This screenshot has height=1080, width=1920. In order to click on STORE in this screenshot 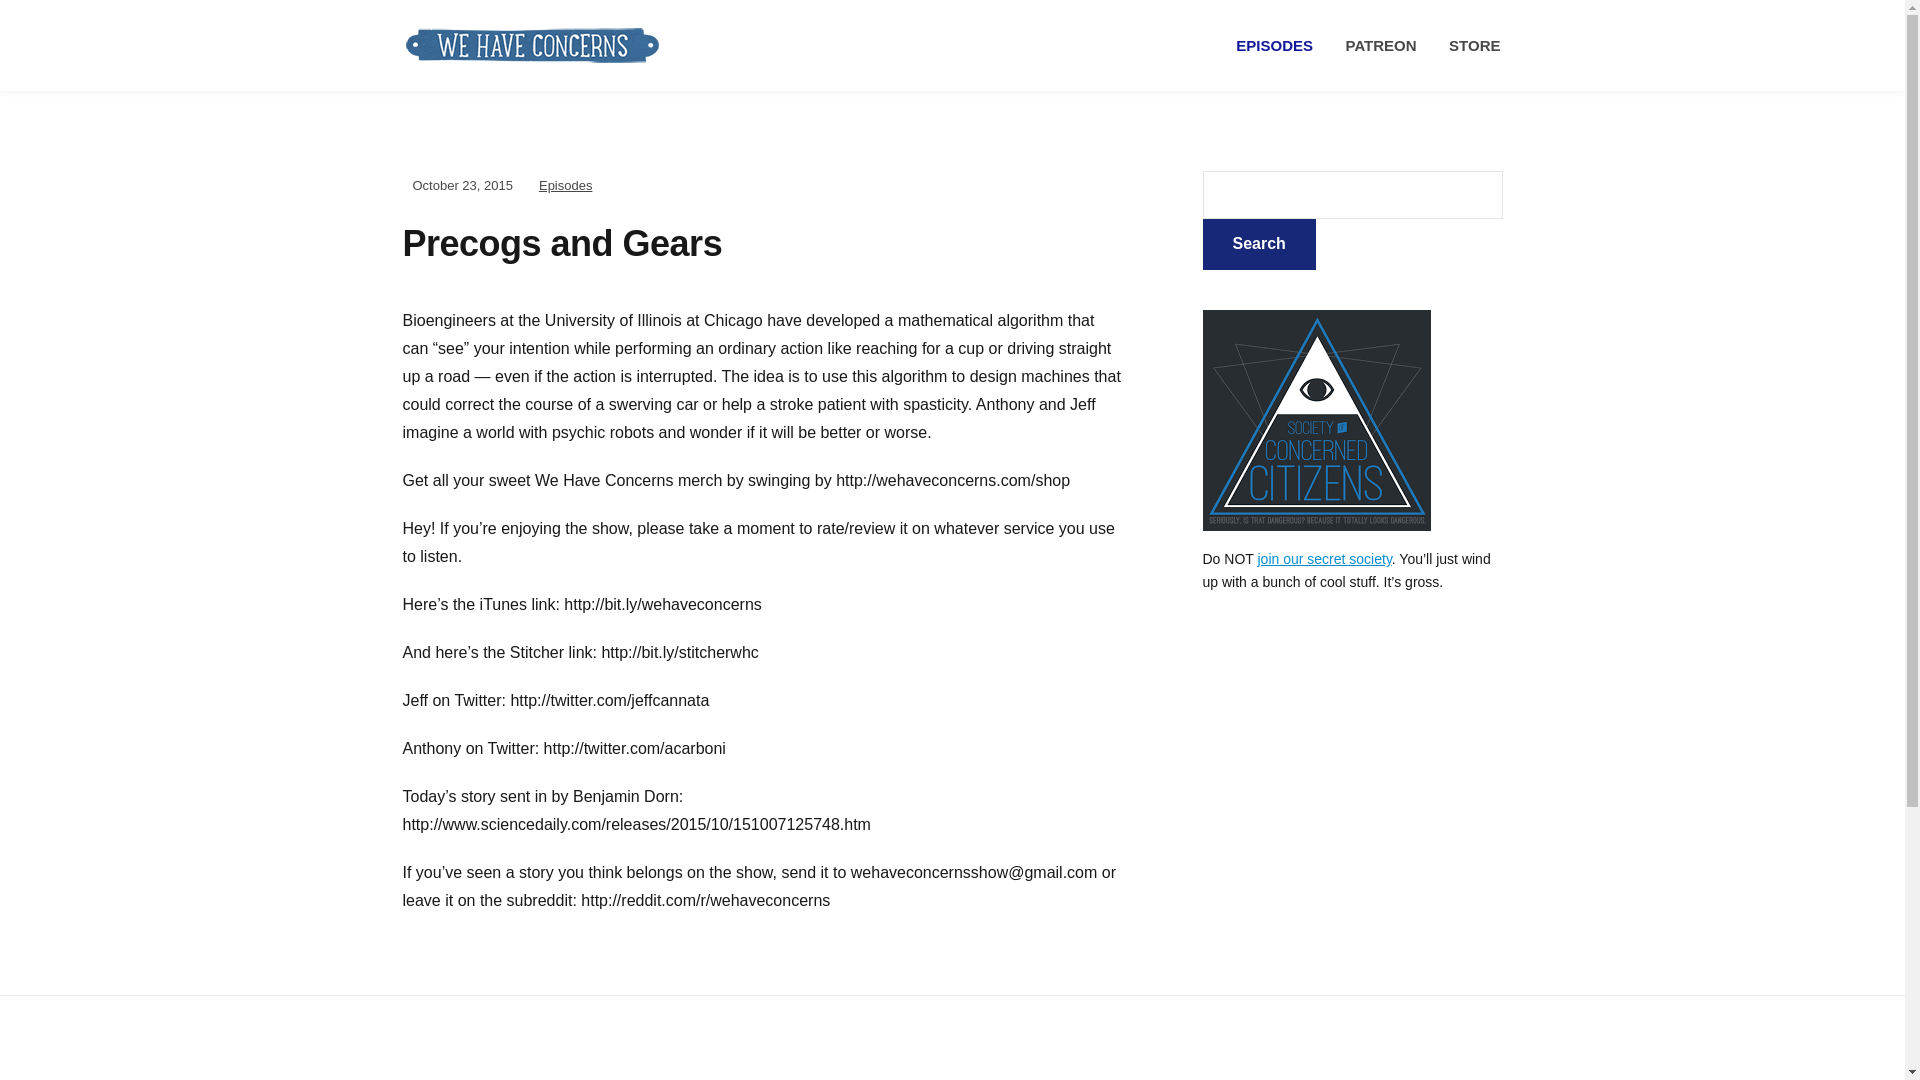, I will do `click(1474, 46)`.